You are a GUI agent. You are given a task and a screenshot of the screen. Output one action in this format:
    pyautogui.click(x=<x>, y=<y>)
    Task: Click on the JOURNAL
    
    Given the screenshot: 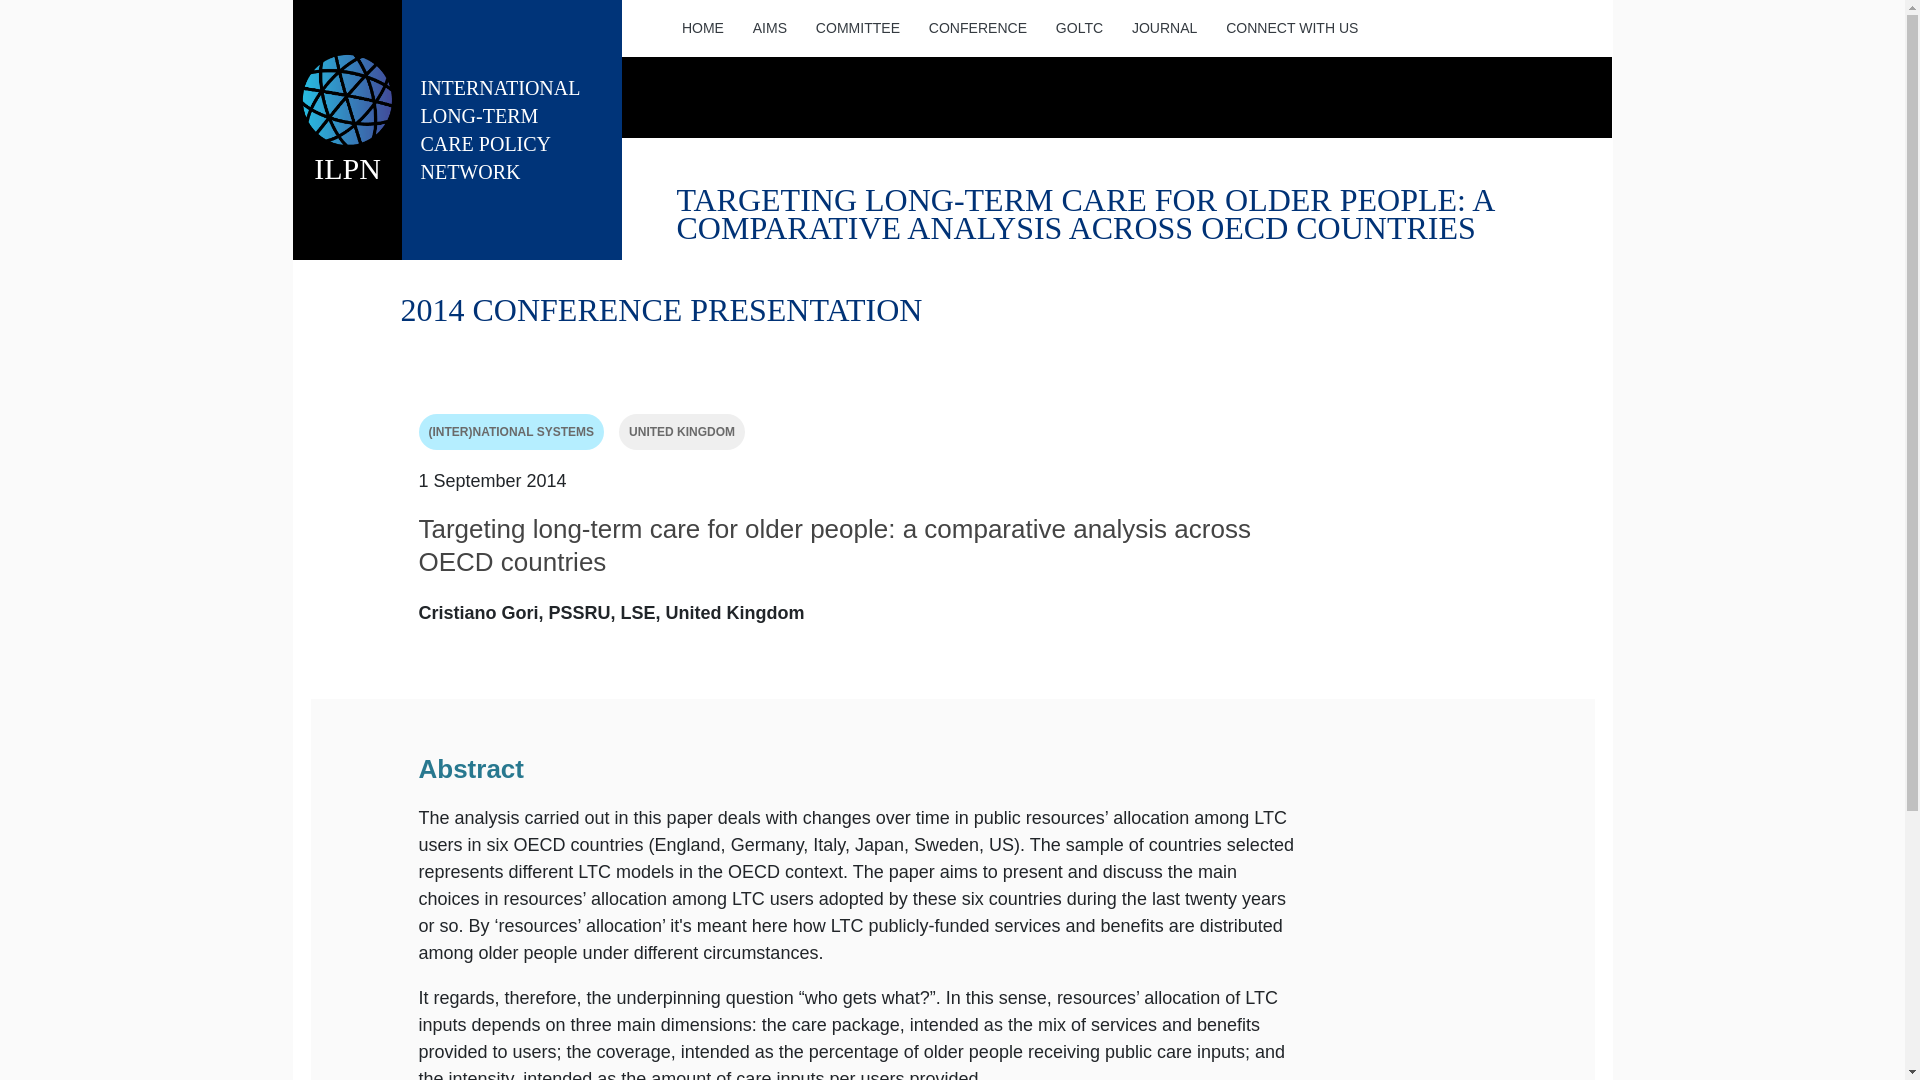 What is the action you would take?
    pyautogui.click(x=976, y=28)
    